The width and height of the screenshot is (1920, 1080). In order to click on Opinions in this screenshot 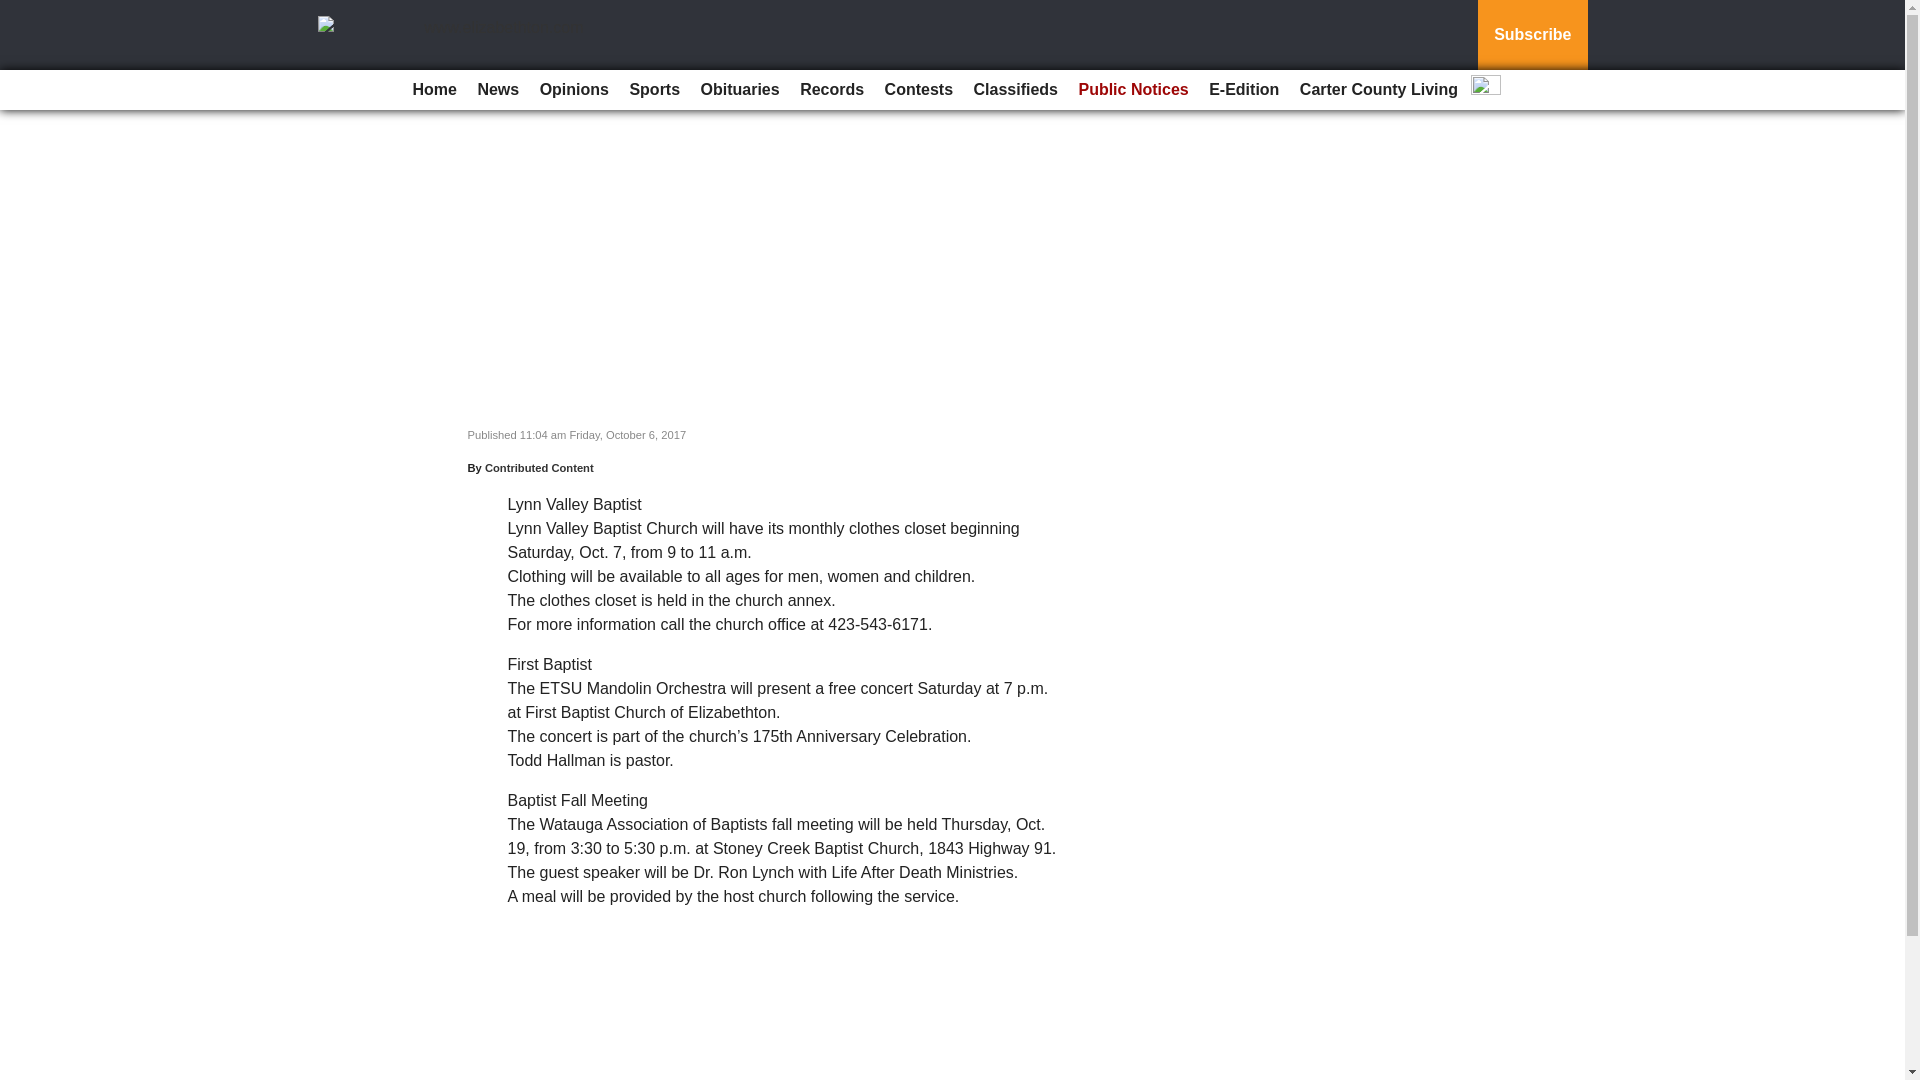, I will do `click(574, 90)`.